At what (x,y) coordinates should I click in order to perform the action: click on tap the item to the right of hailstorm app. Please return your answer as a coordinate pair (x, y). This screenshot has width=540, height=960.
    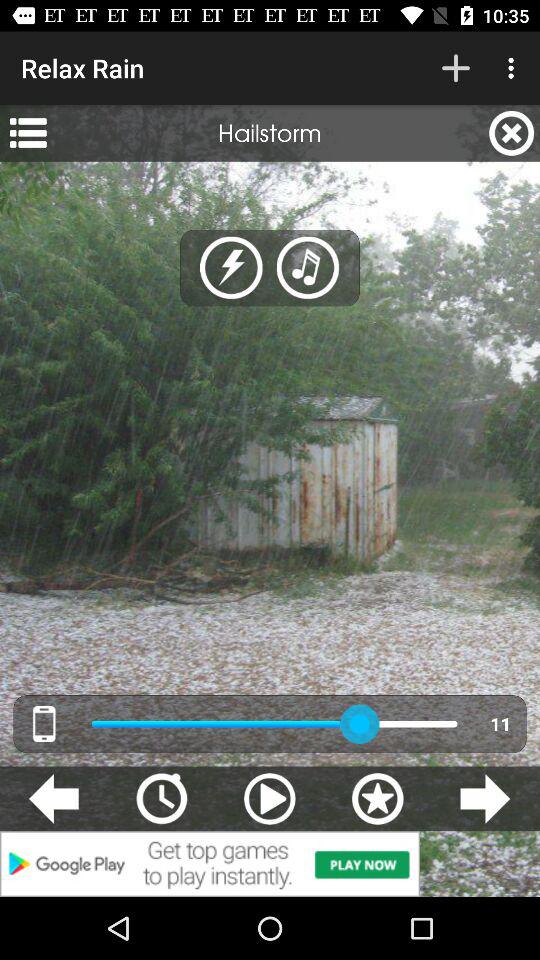
    Looking at the image, I should click on (512, 133).